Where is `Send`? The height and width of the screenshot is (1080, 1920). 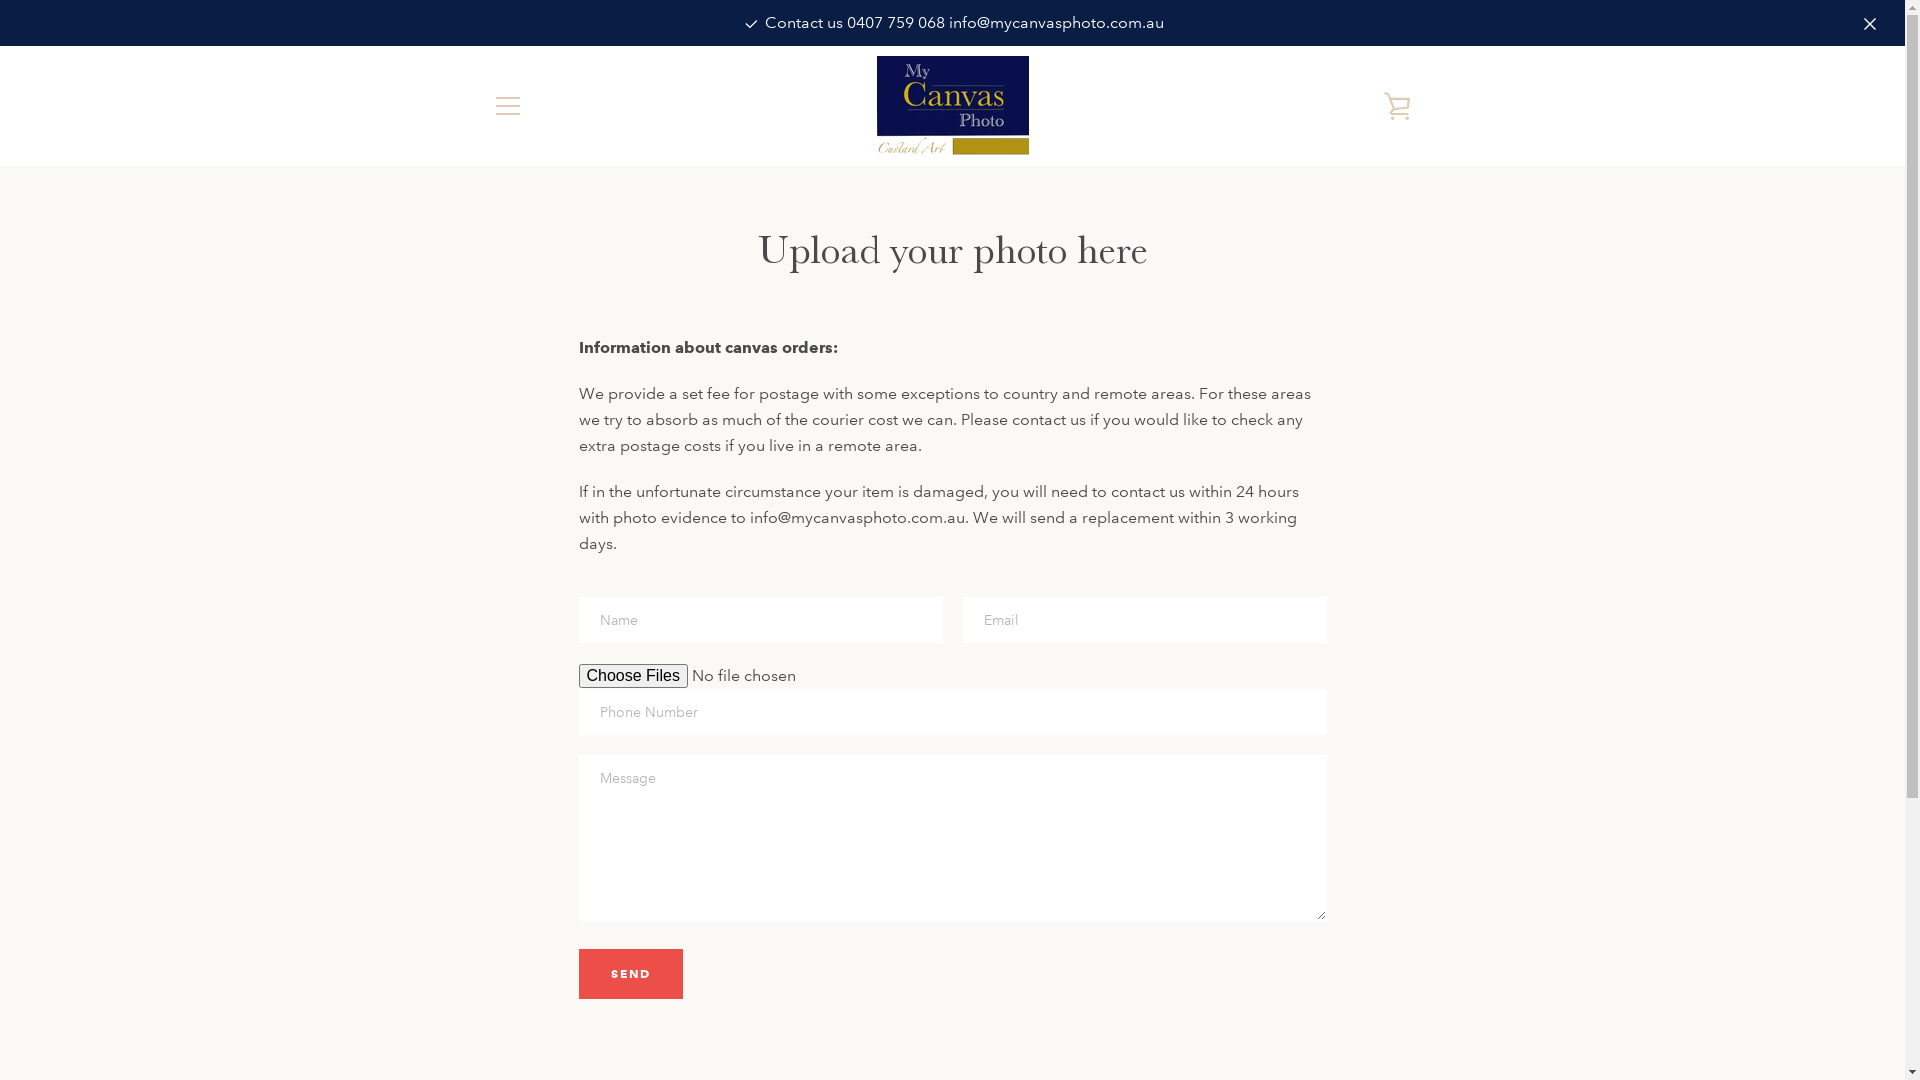
Send is located at coordinates (630, 974).